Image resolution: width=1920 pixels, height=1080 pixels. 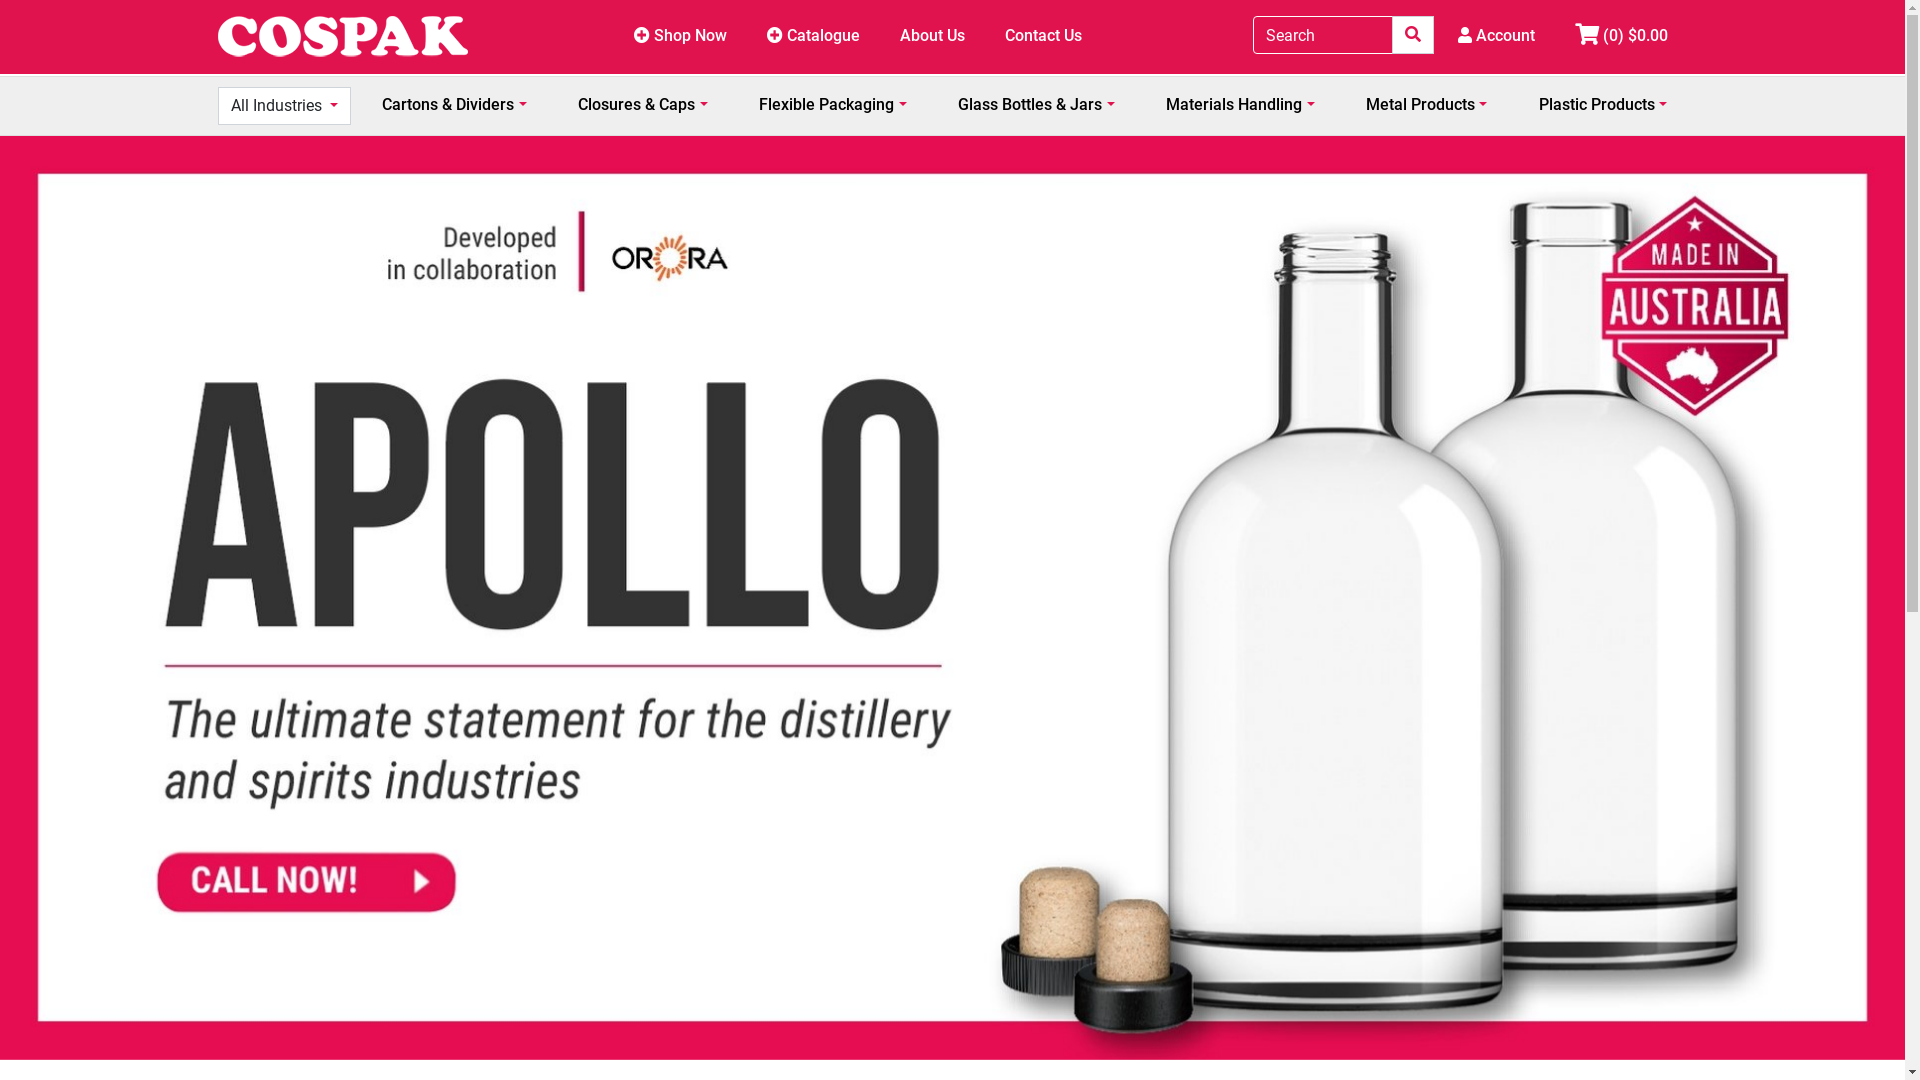 I want to click on All Industries, so click(x=284, y=106).